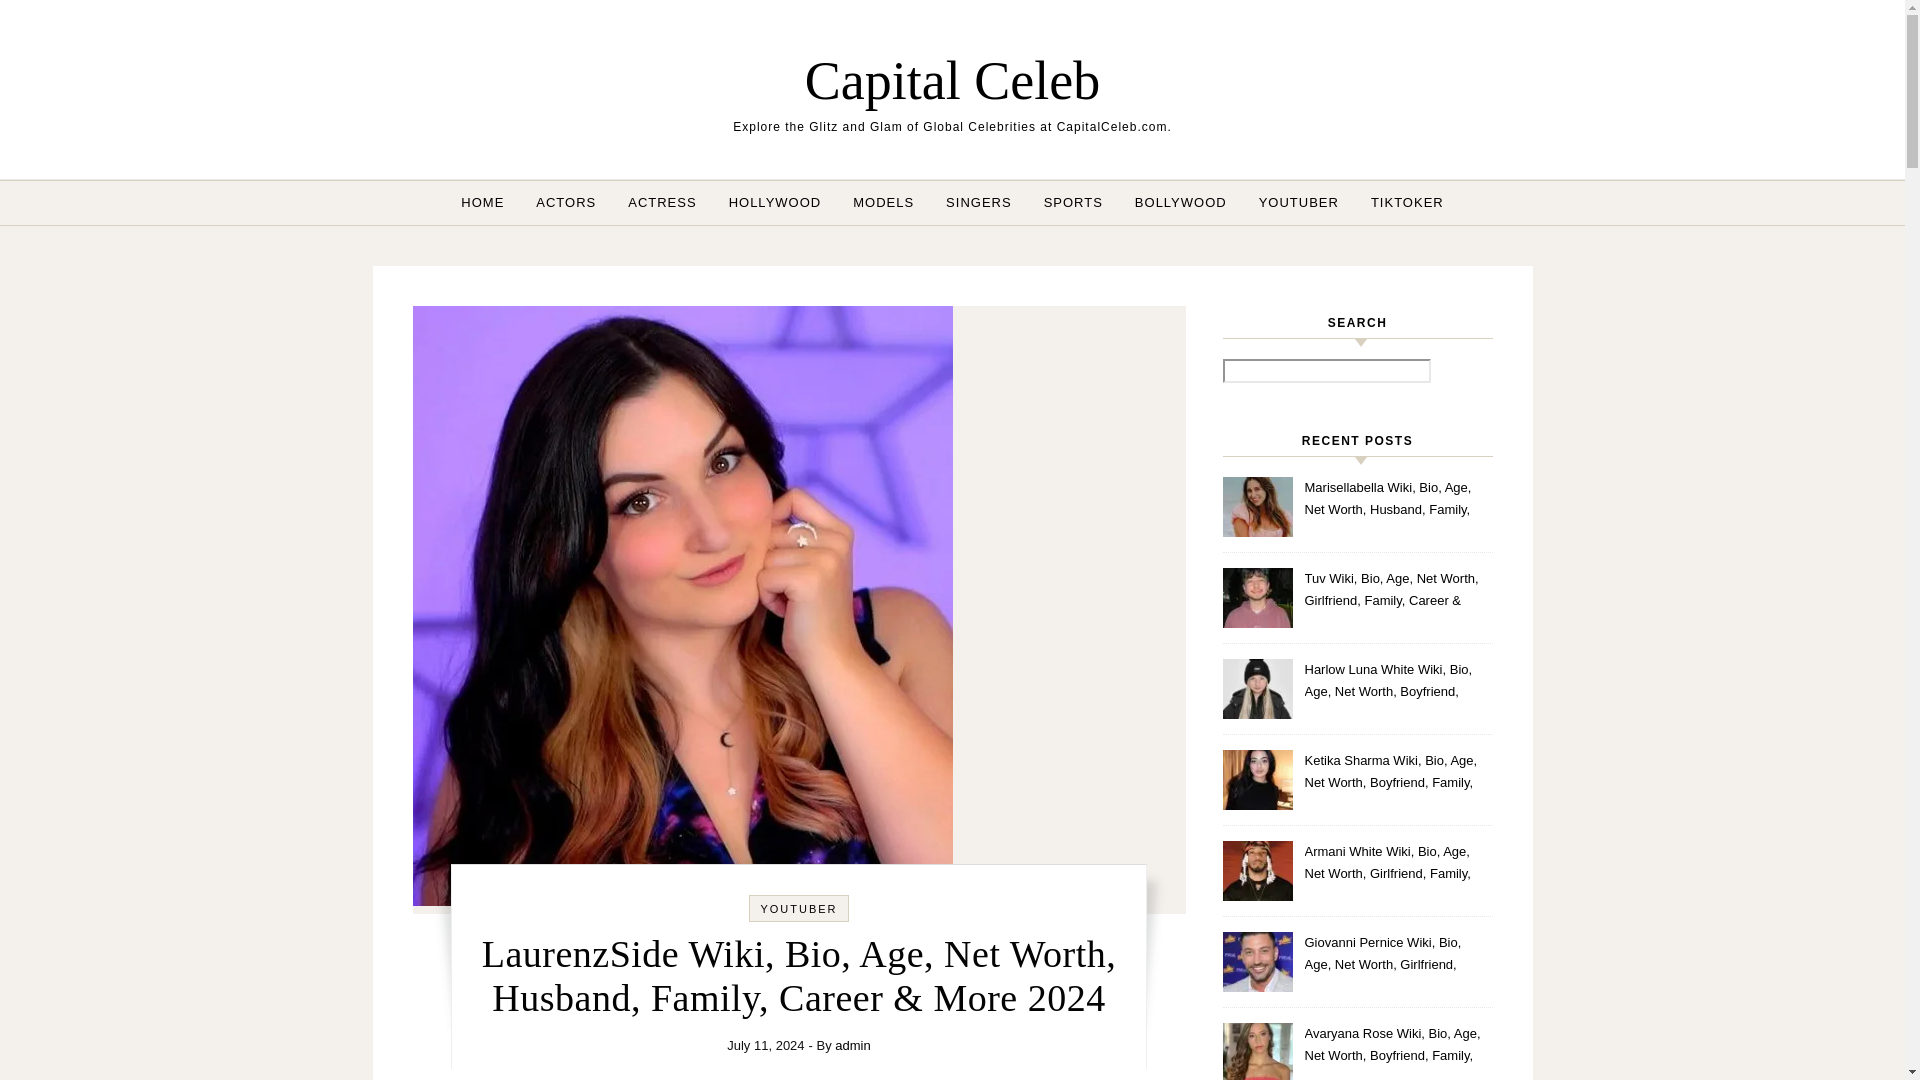 Image resolution: width=1920 pixels, height=1080 pixels. I want to click on HOLLYWOOD, so click(774, 202).